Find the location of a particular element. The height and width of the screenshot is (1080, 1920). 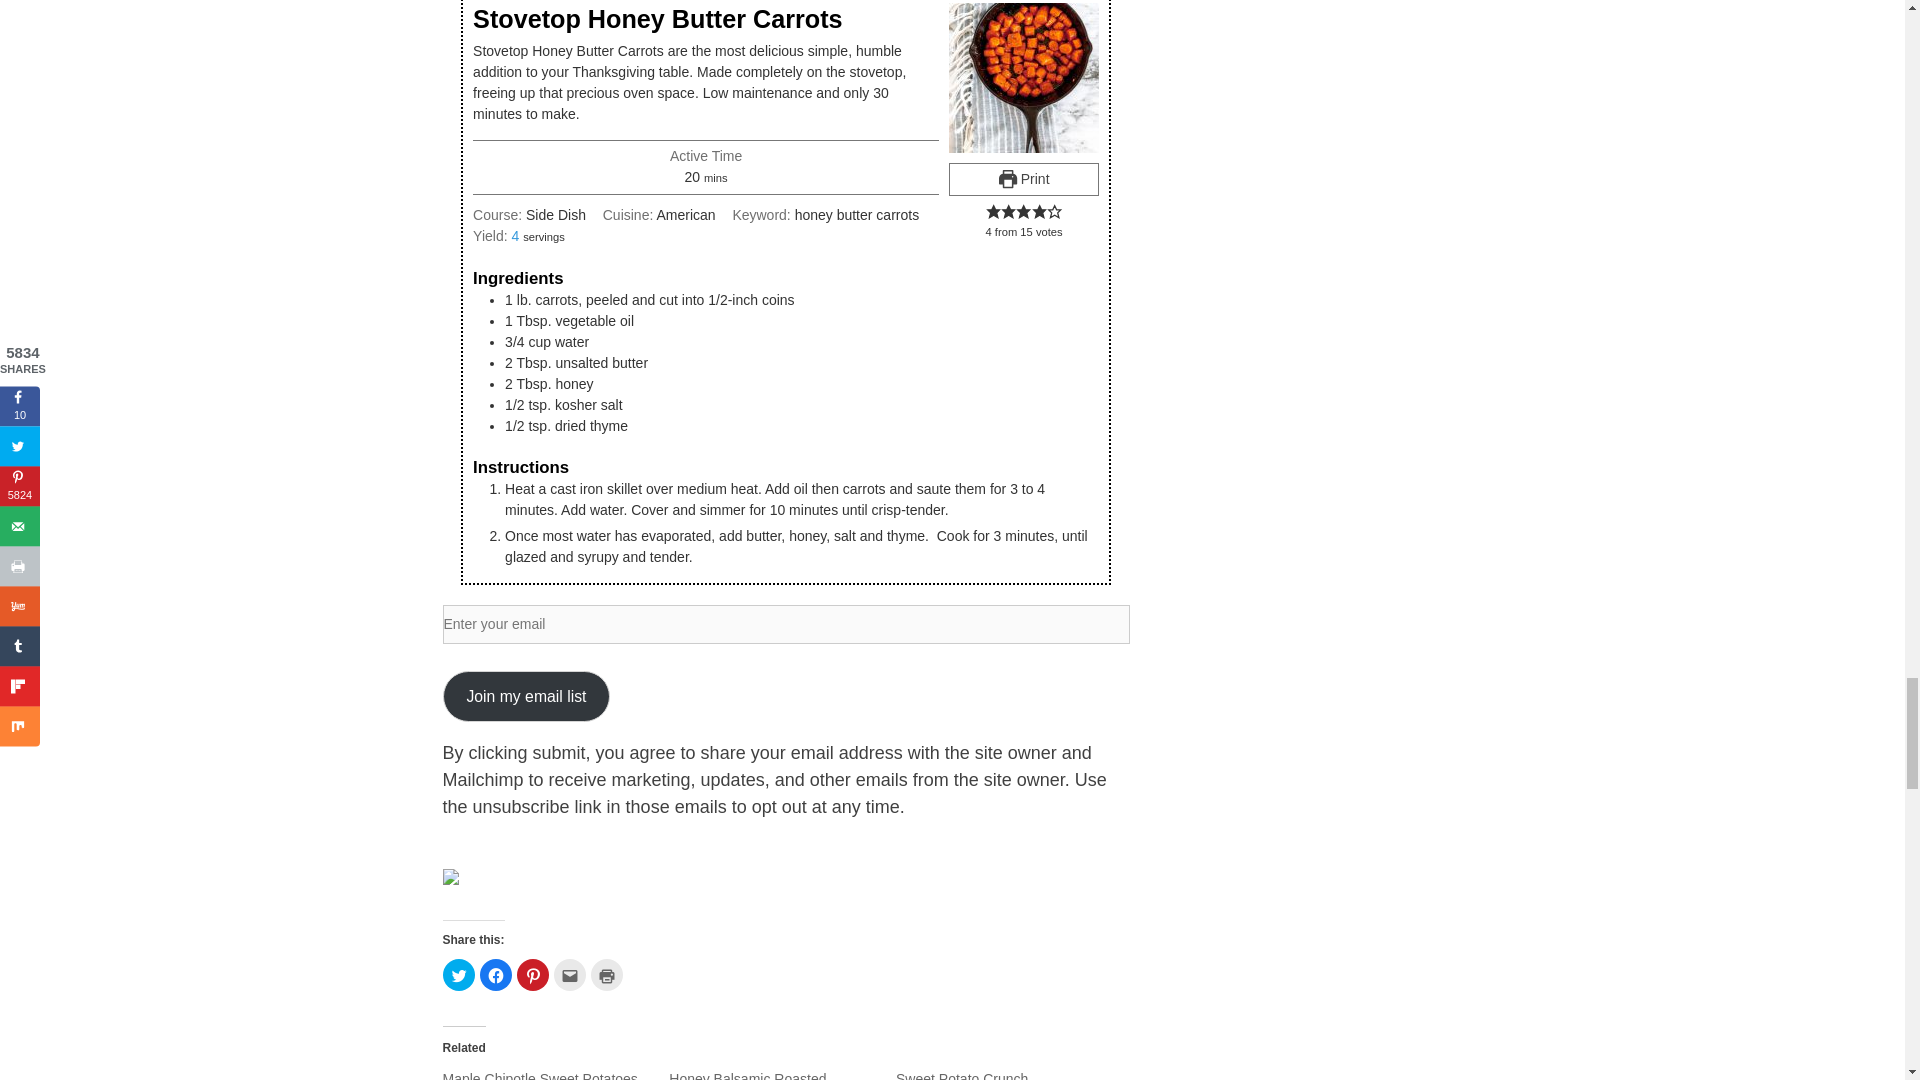

Click to share on Pinterest is located at coordinates (532, 975).